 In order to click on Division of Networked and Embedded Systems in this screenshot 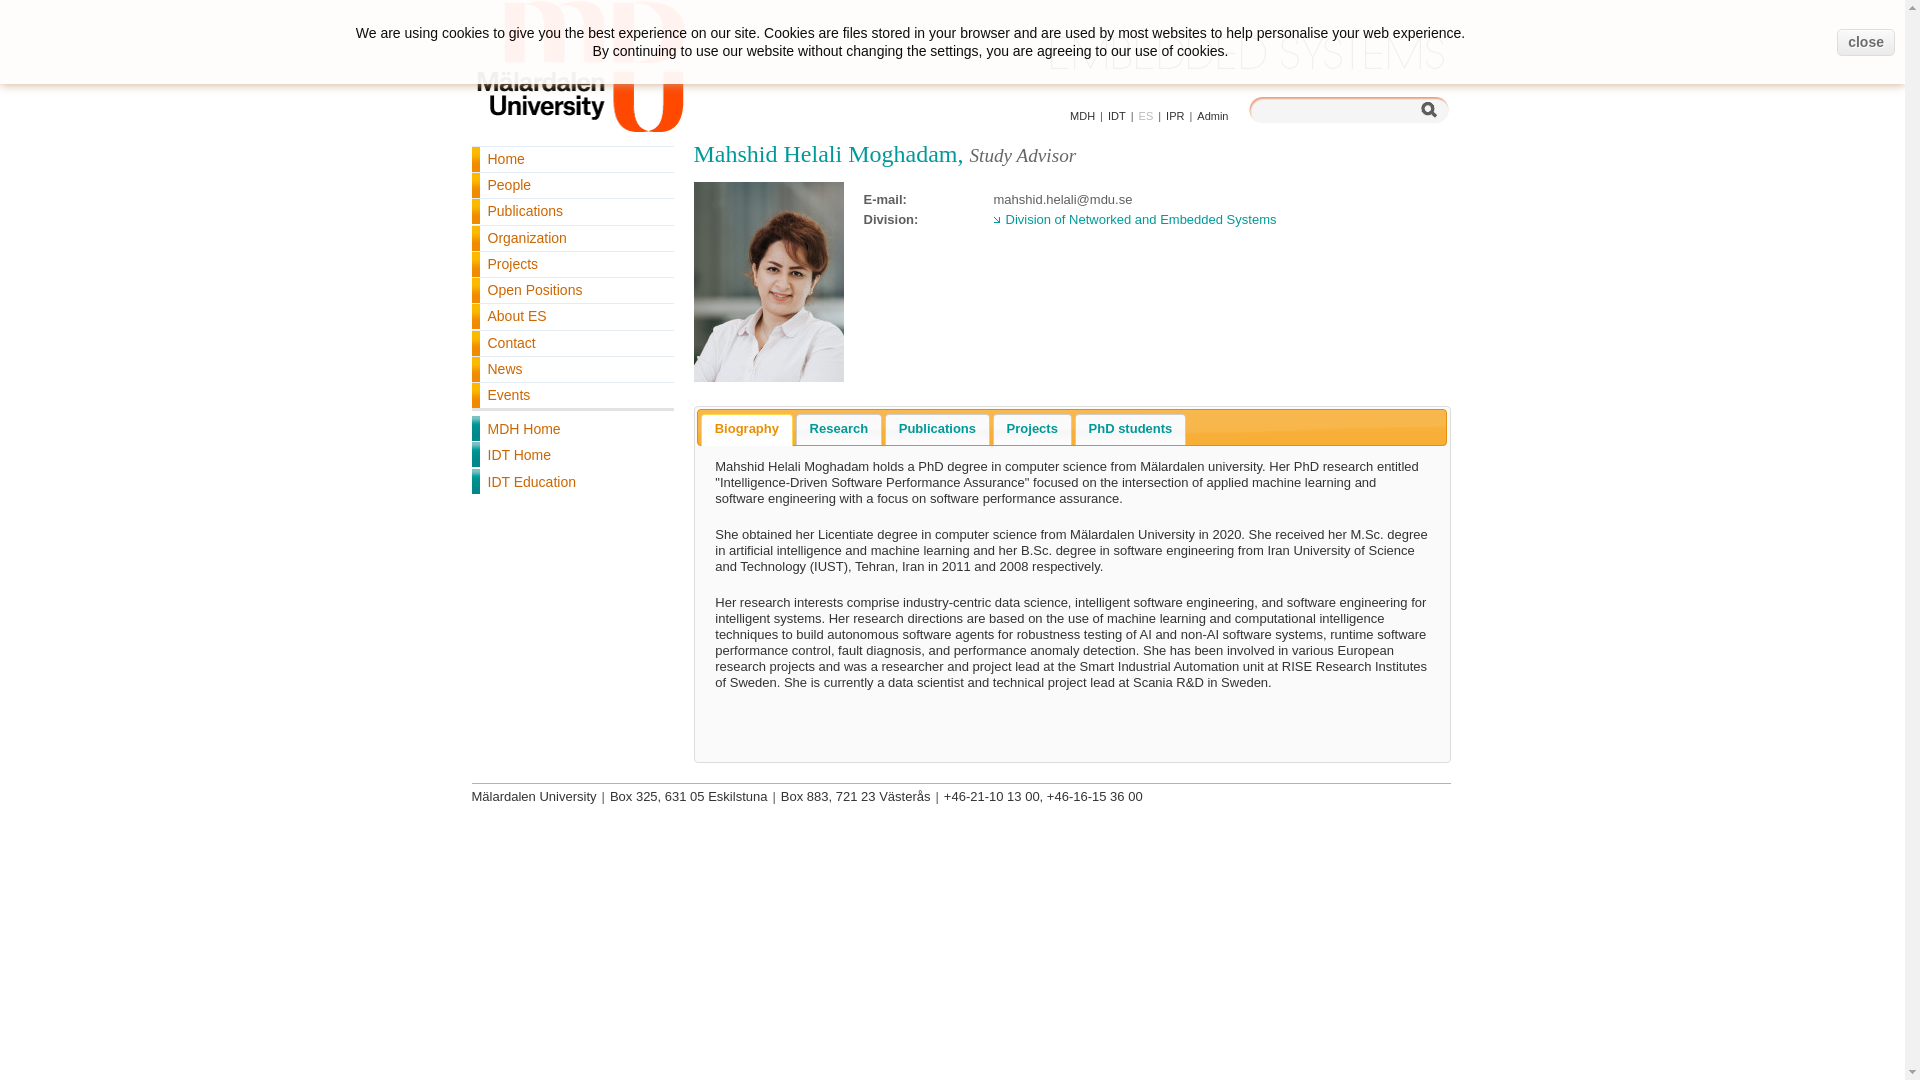, I will do `click(1135, 218)`.